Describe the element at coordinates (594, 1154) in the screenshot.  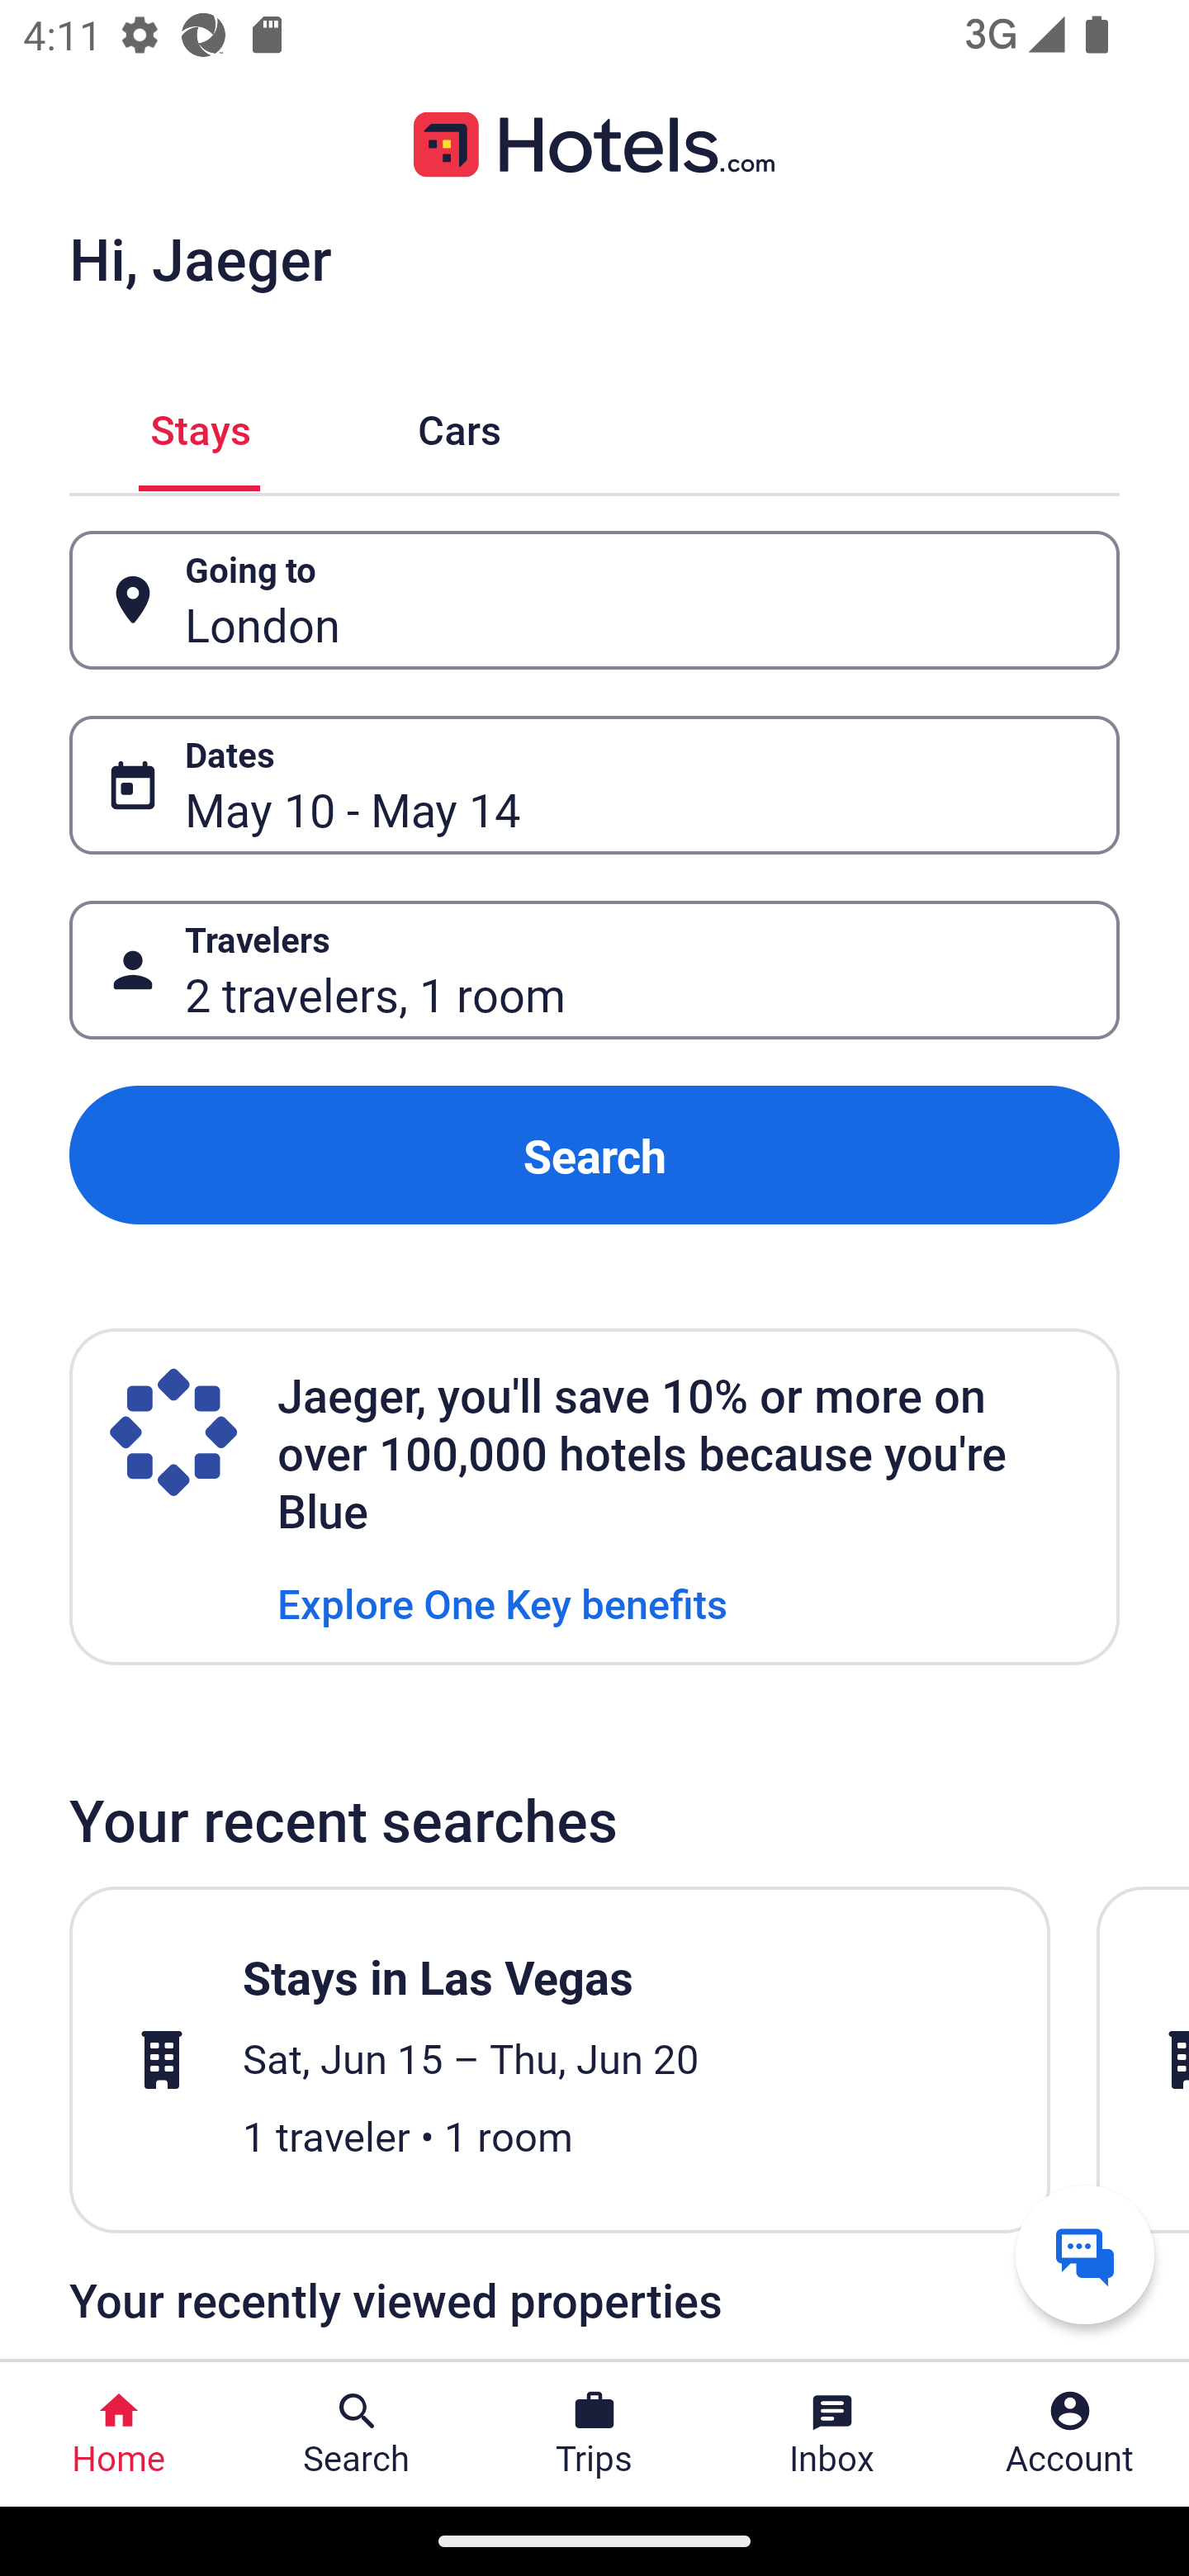
I see `Search` at that location.